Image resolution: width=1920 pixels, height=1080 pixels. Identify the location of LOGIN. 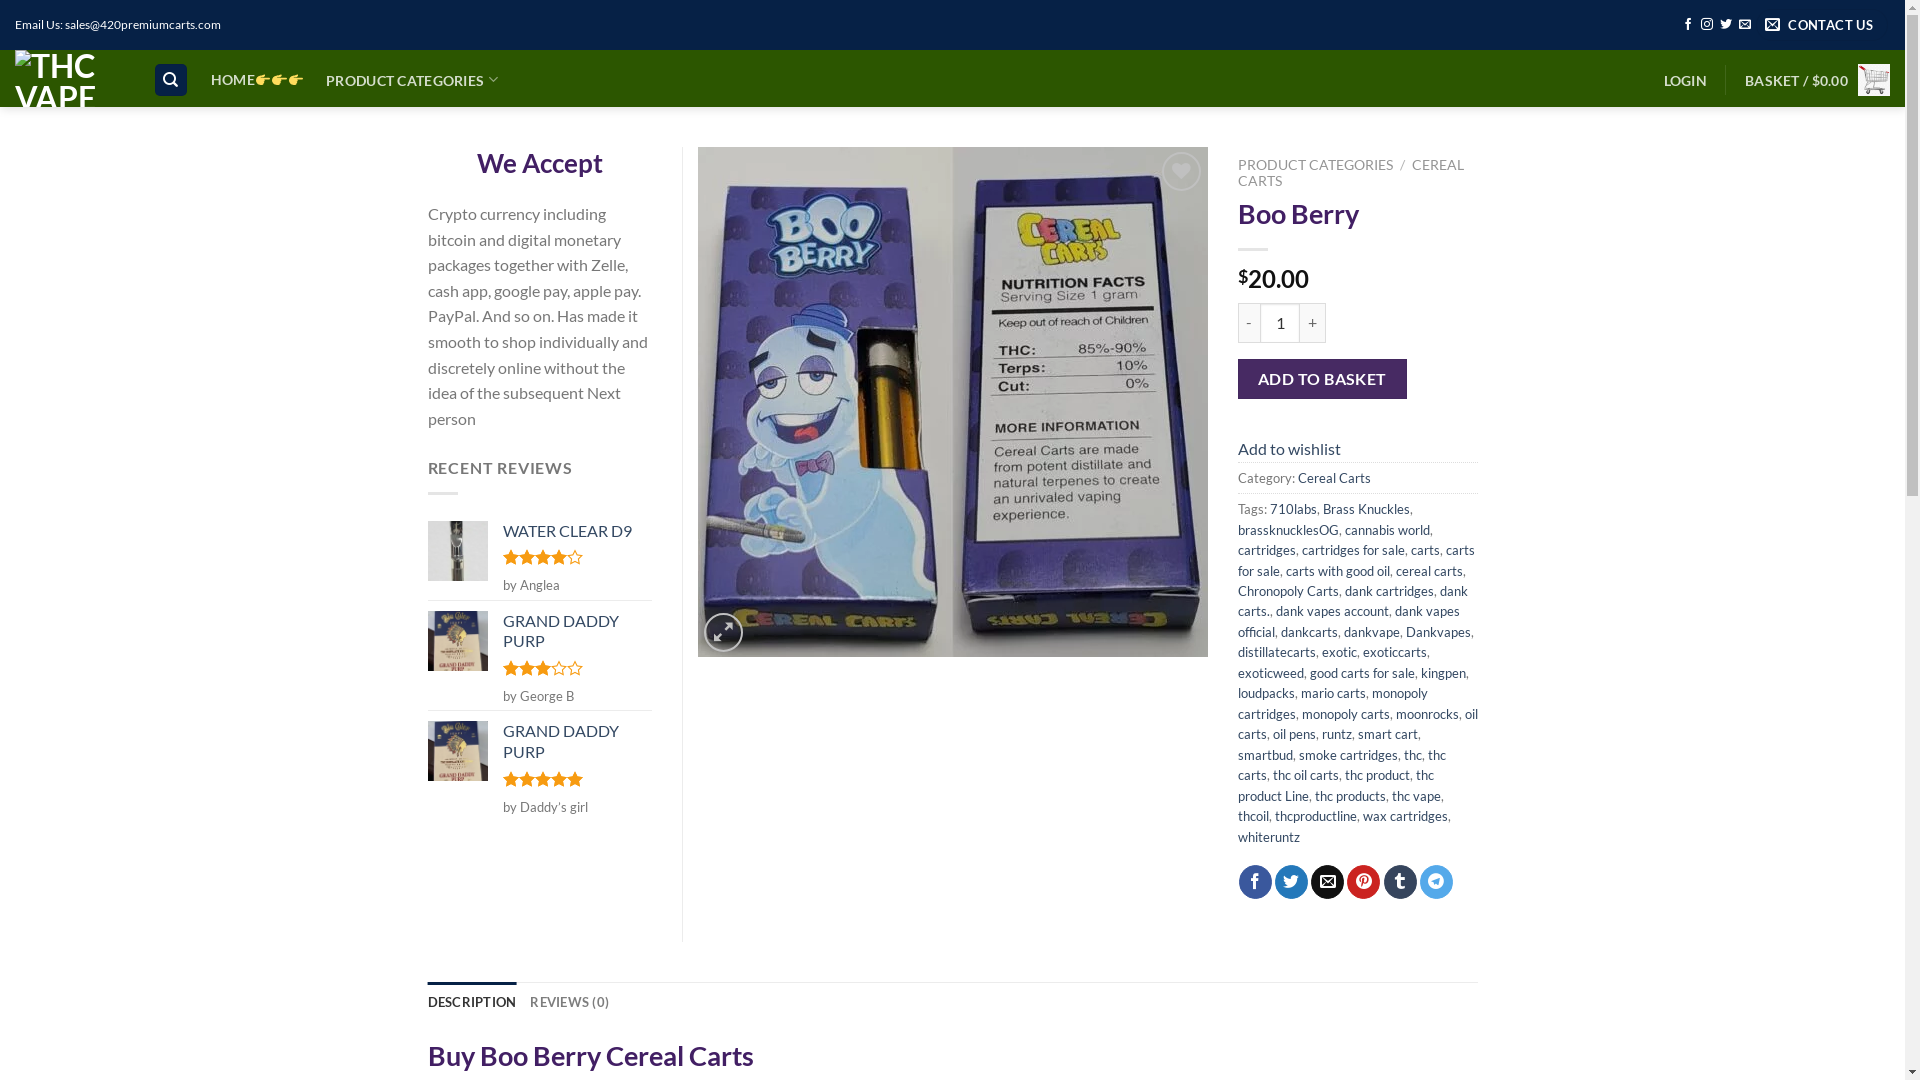
(1686, 80).